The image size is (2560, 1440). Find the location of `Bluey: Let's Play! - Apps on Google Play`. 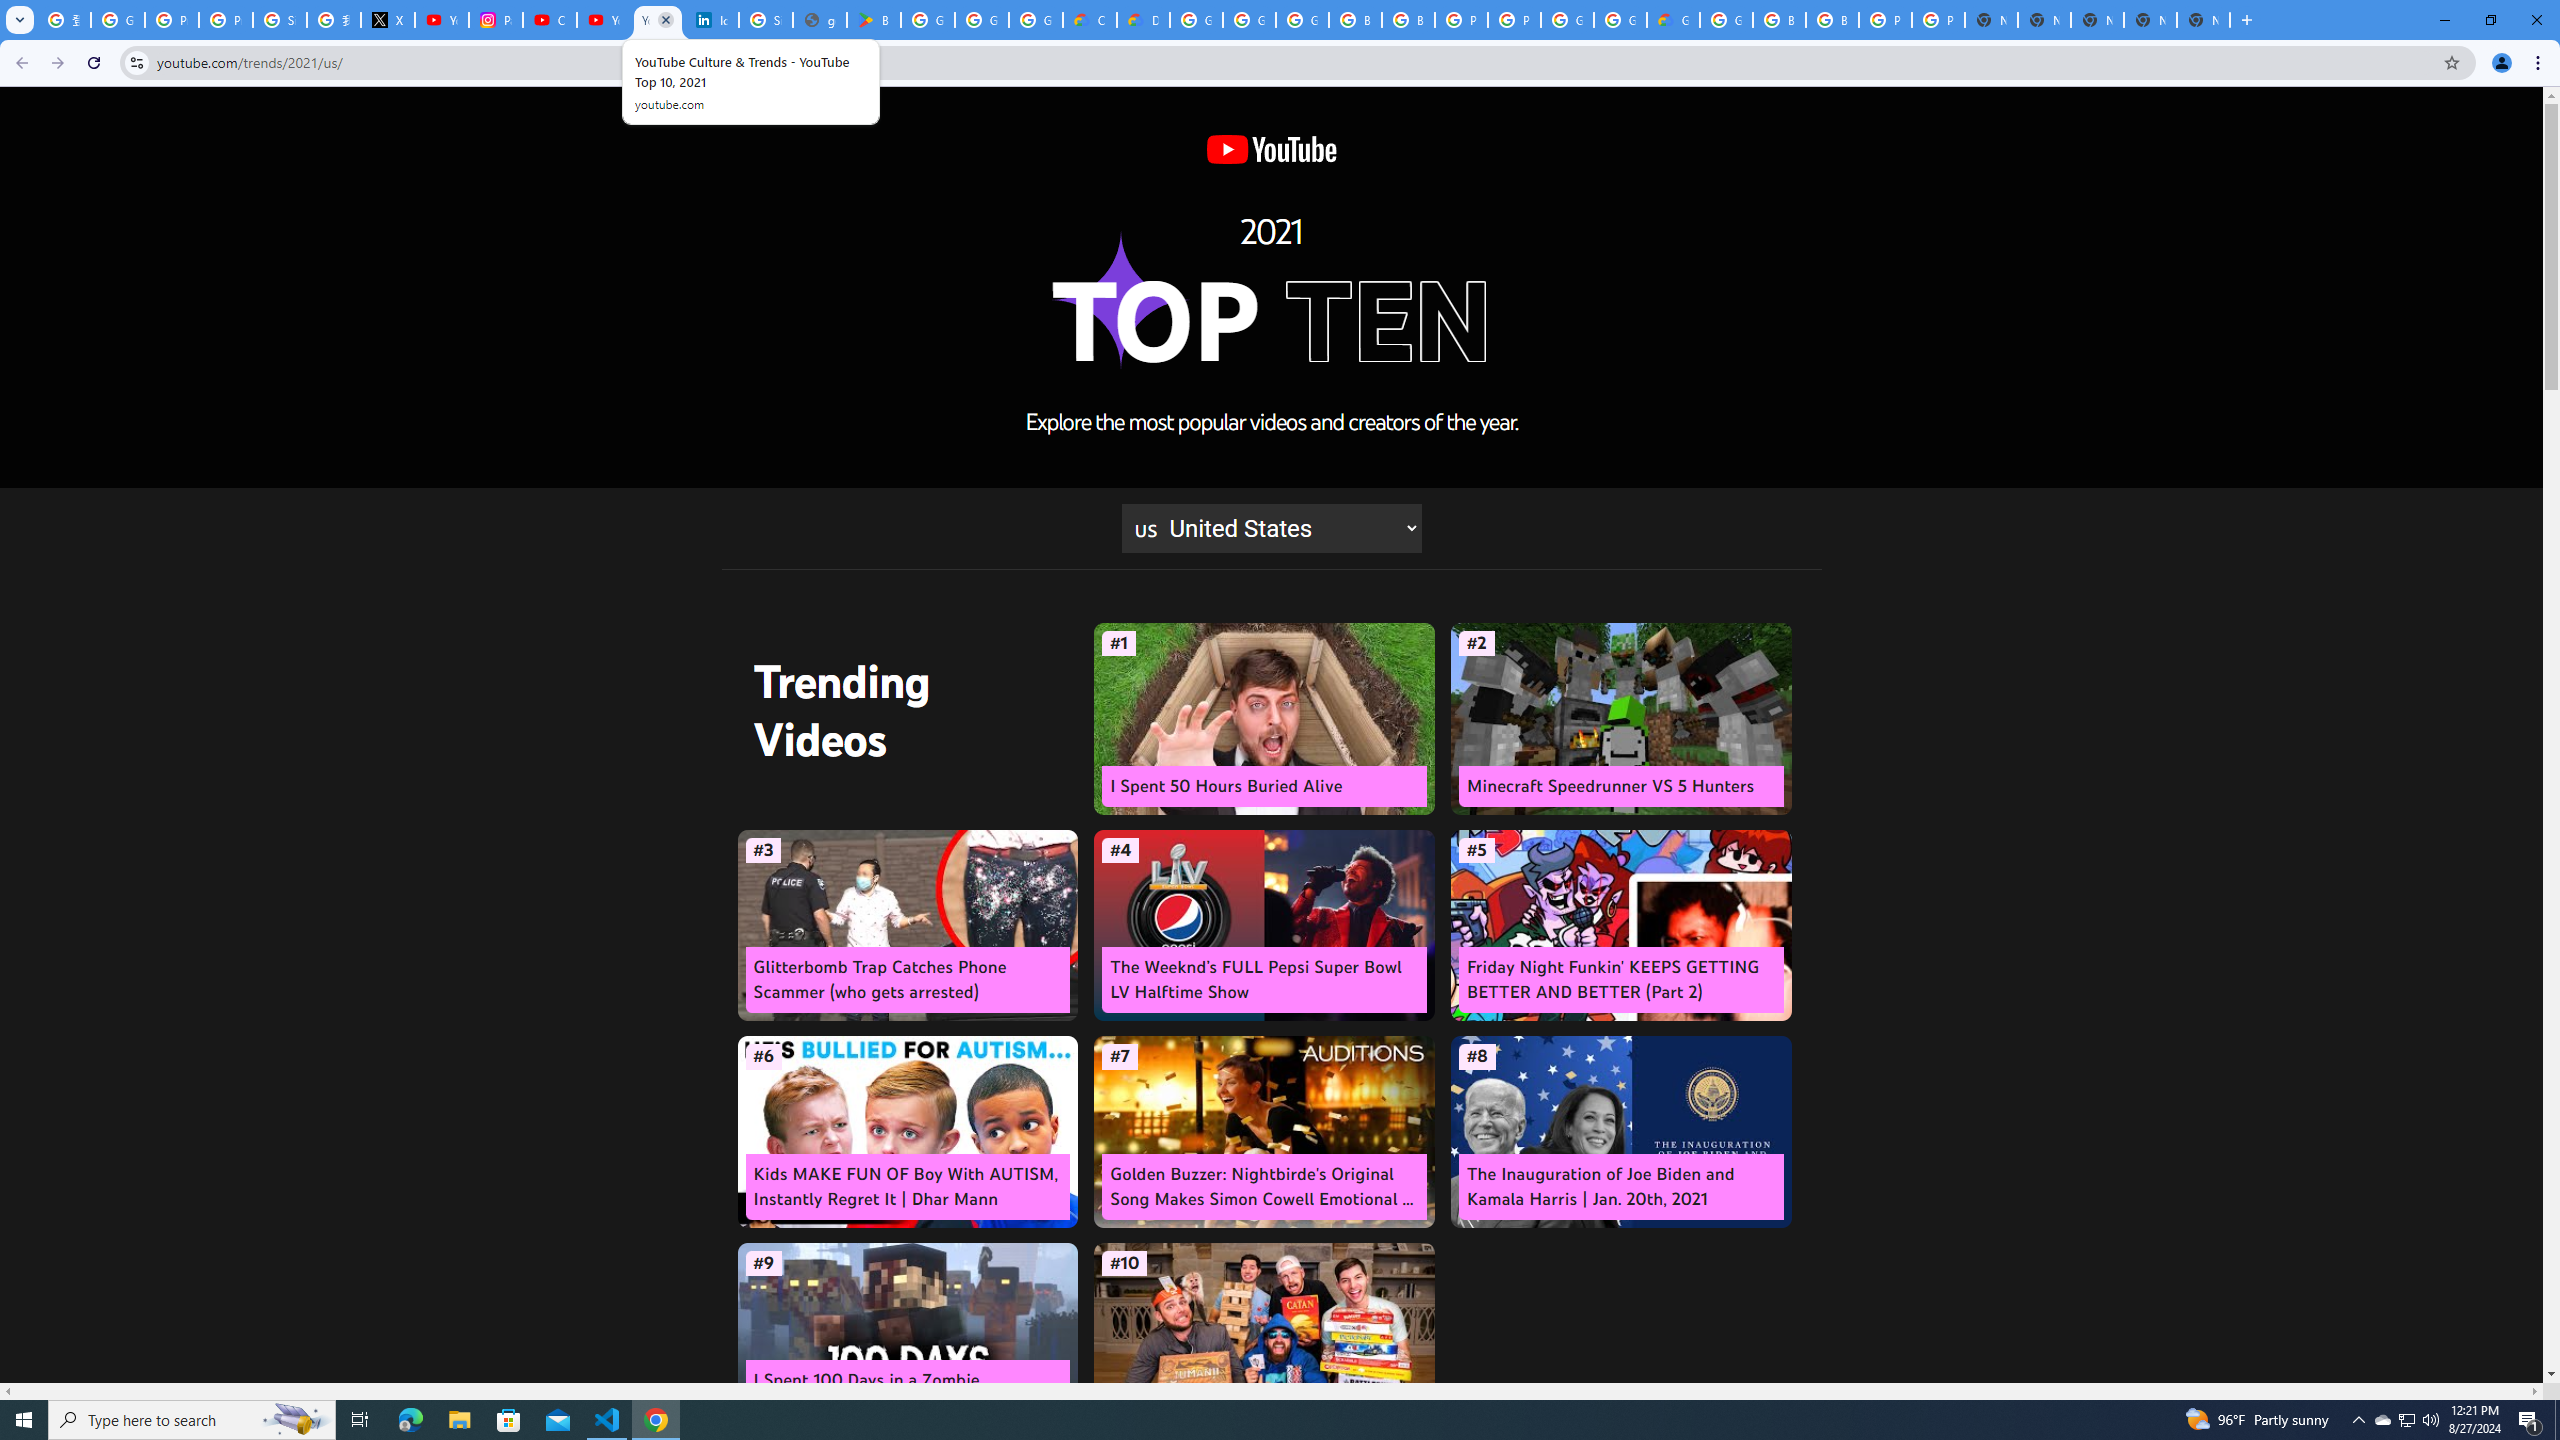

Bluey: Let's Play! - Apps on Google Play is located at coordinates (872, 20).